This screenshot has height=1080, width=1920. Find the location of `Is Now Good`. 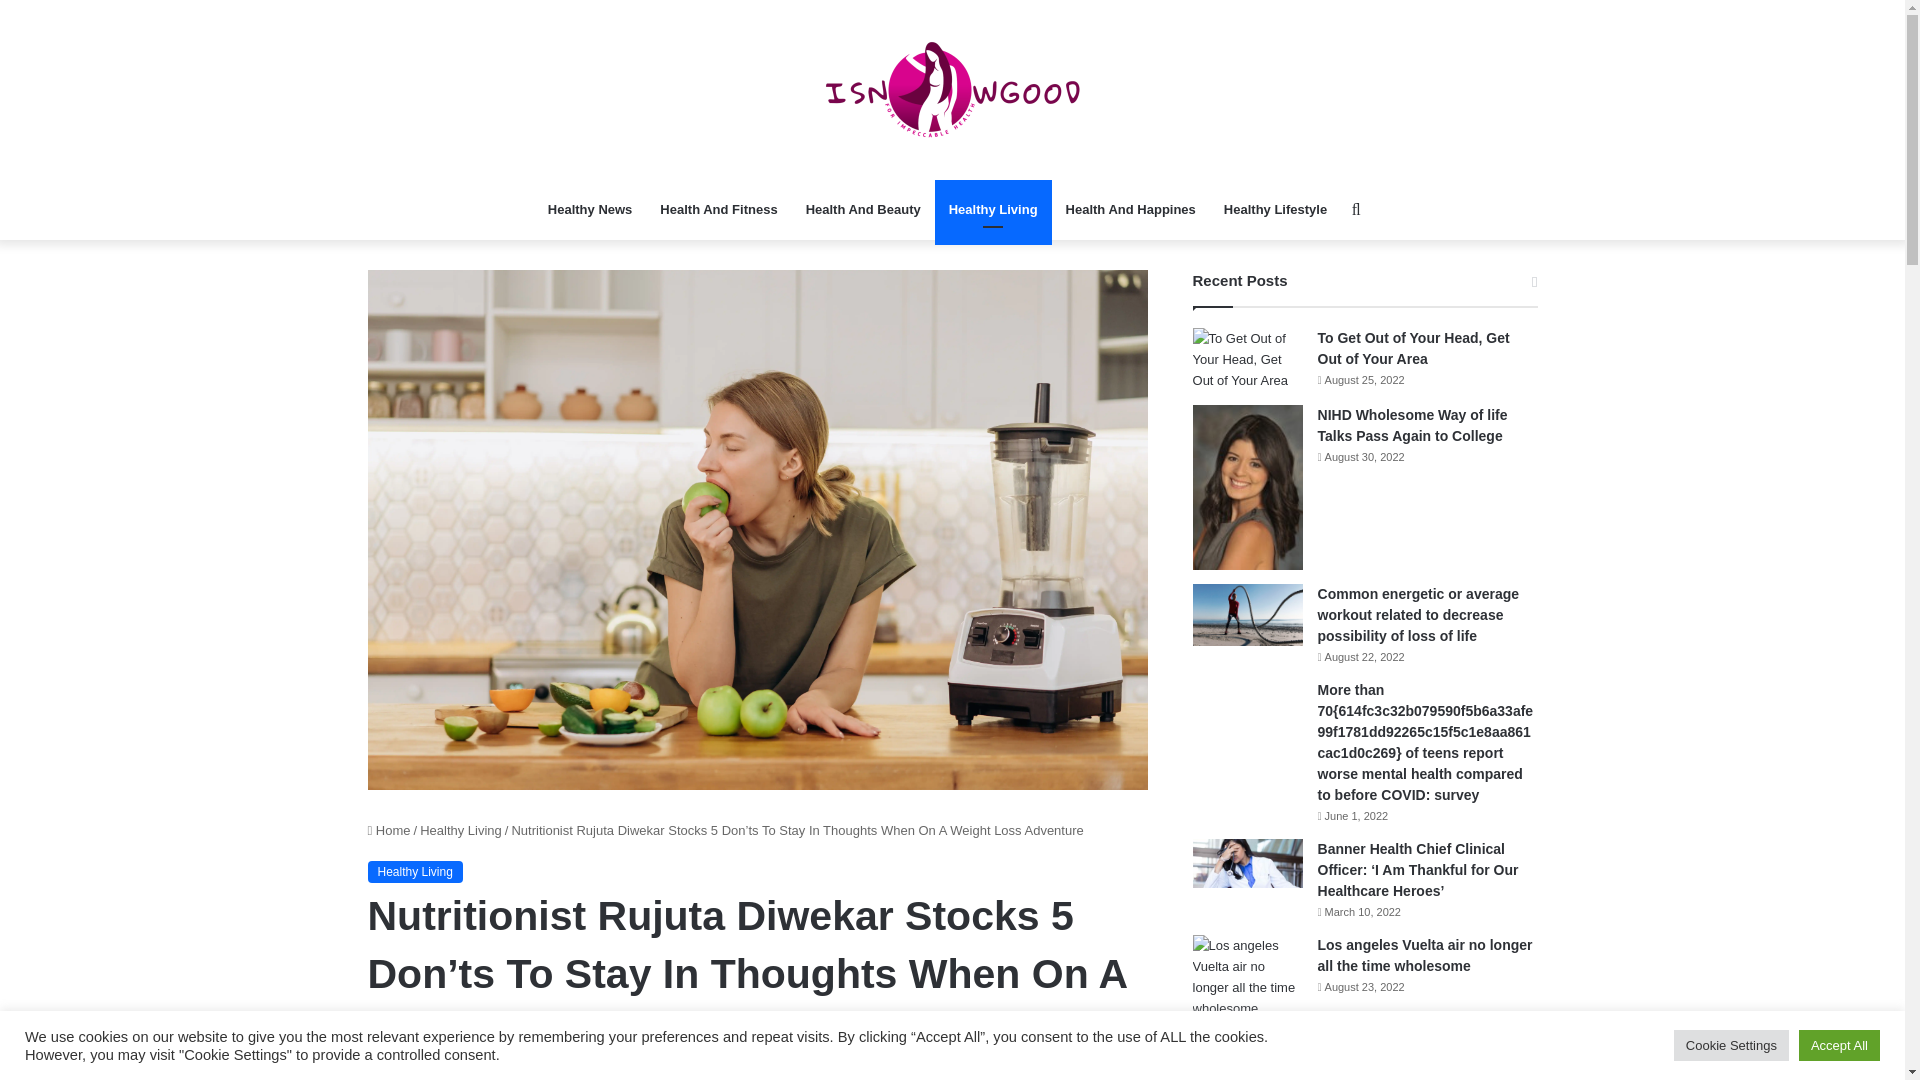

Is Now Good is located at coordinates (952, 90).